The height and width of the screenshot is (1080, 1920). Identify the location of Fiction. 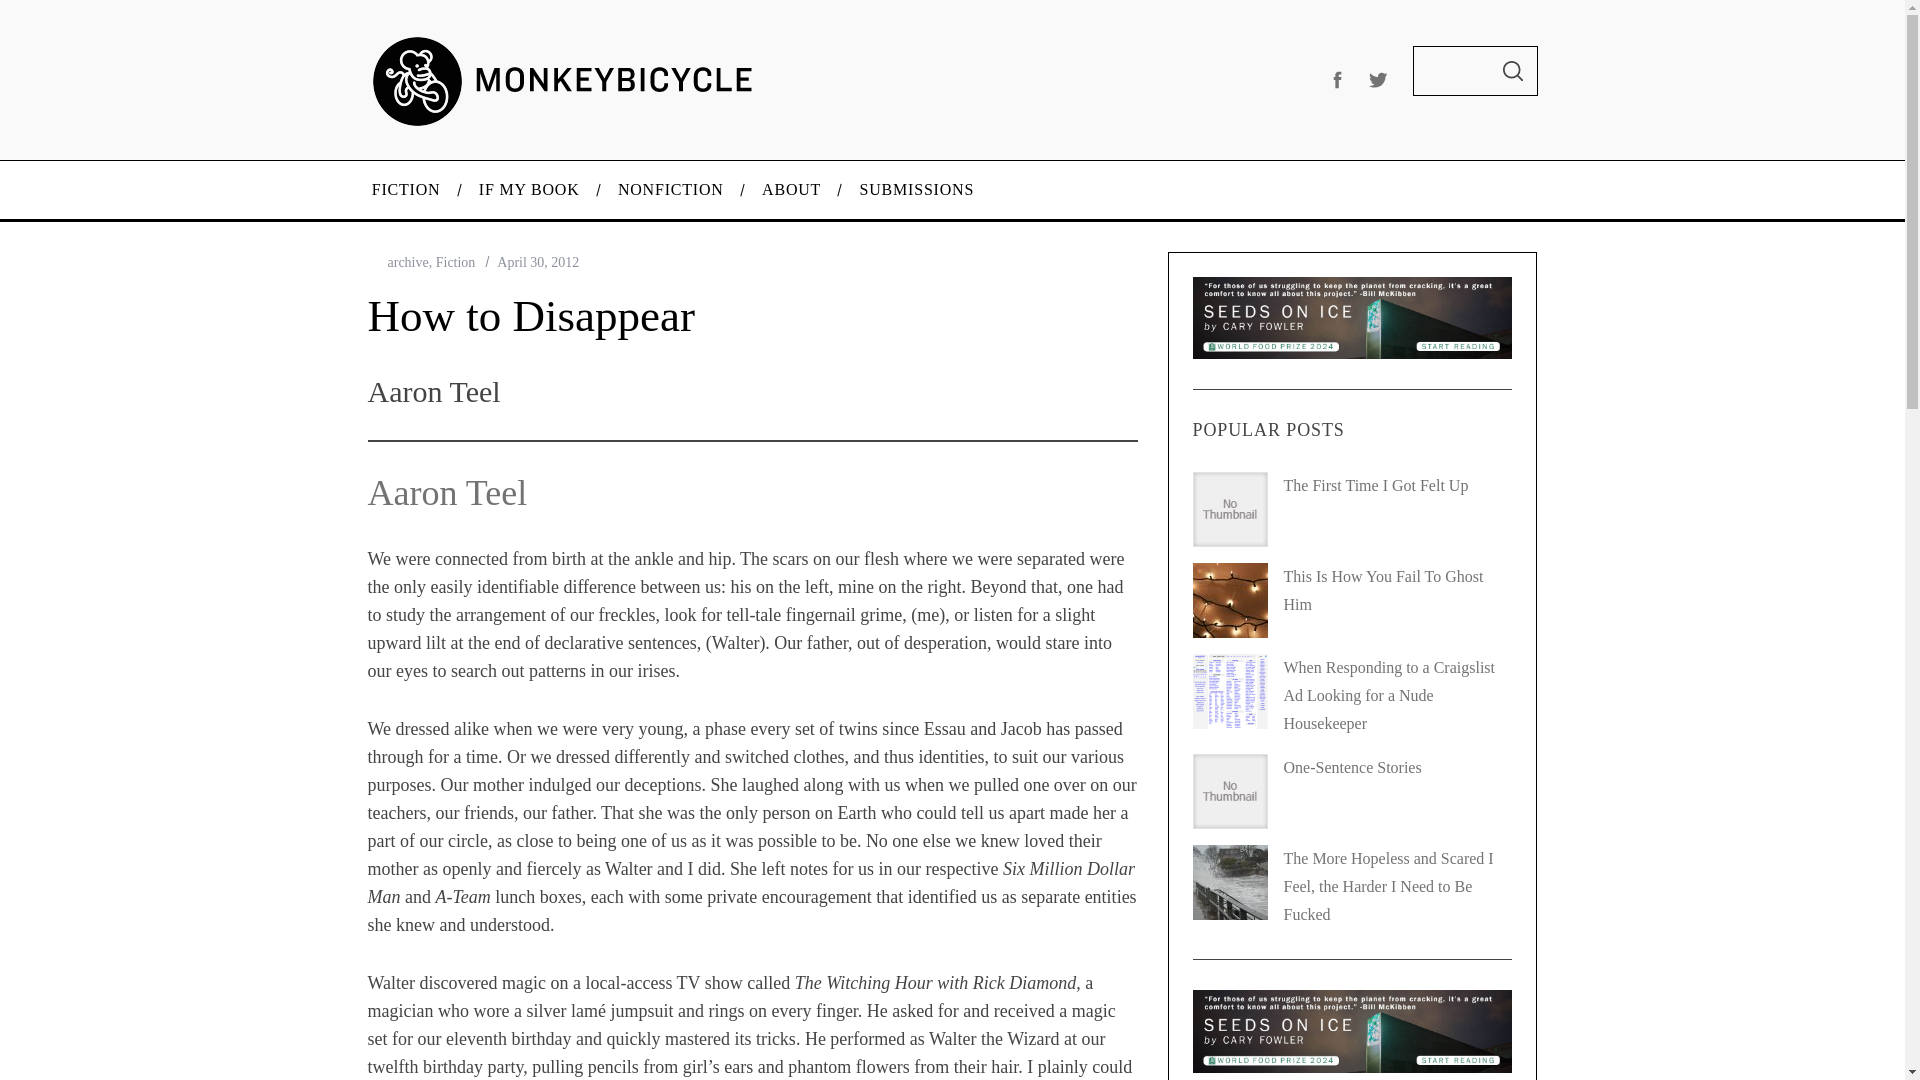
(456, 262).